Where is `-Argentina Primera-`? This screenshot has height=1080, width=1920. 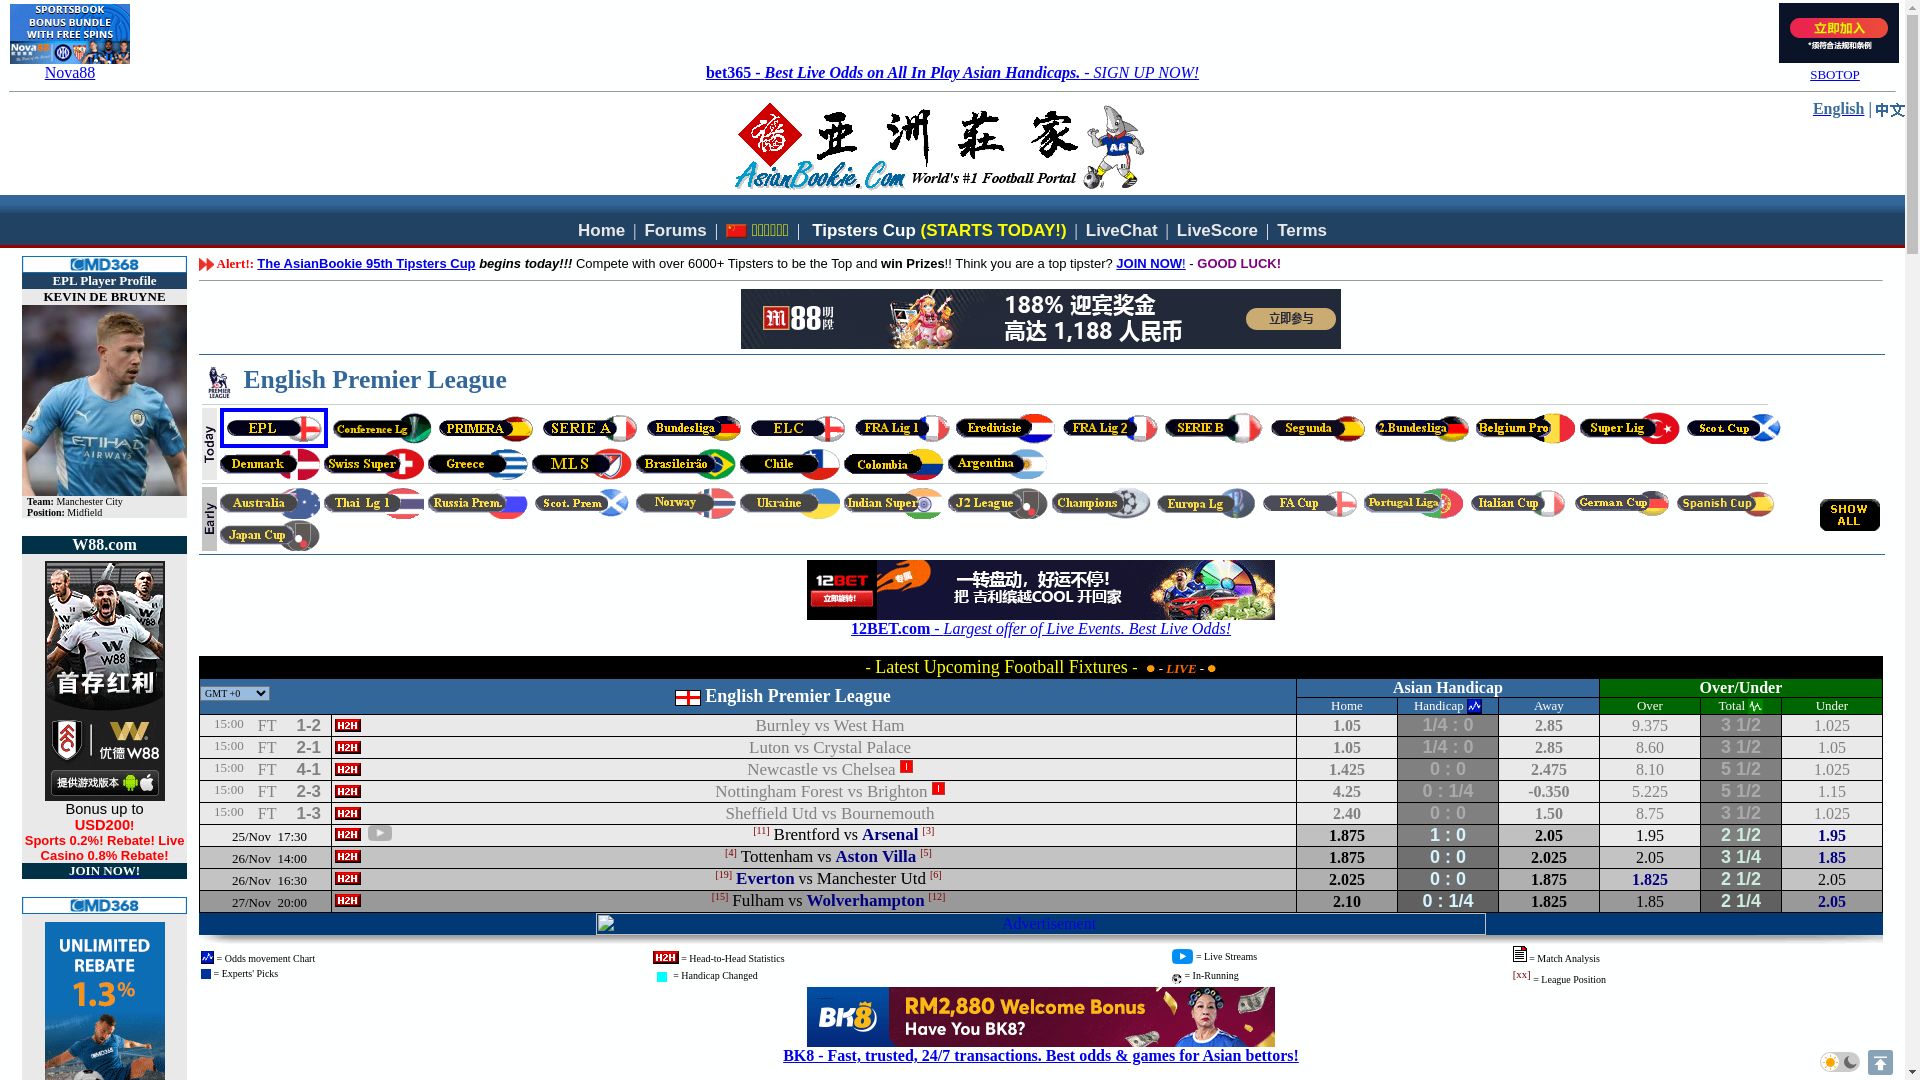
-Argentina Primera- is located at coordinates (998, 464).